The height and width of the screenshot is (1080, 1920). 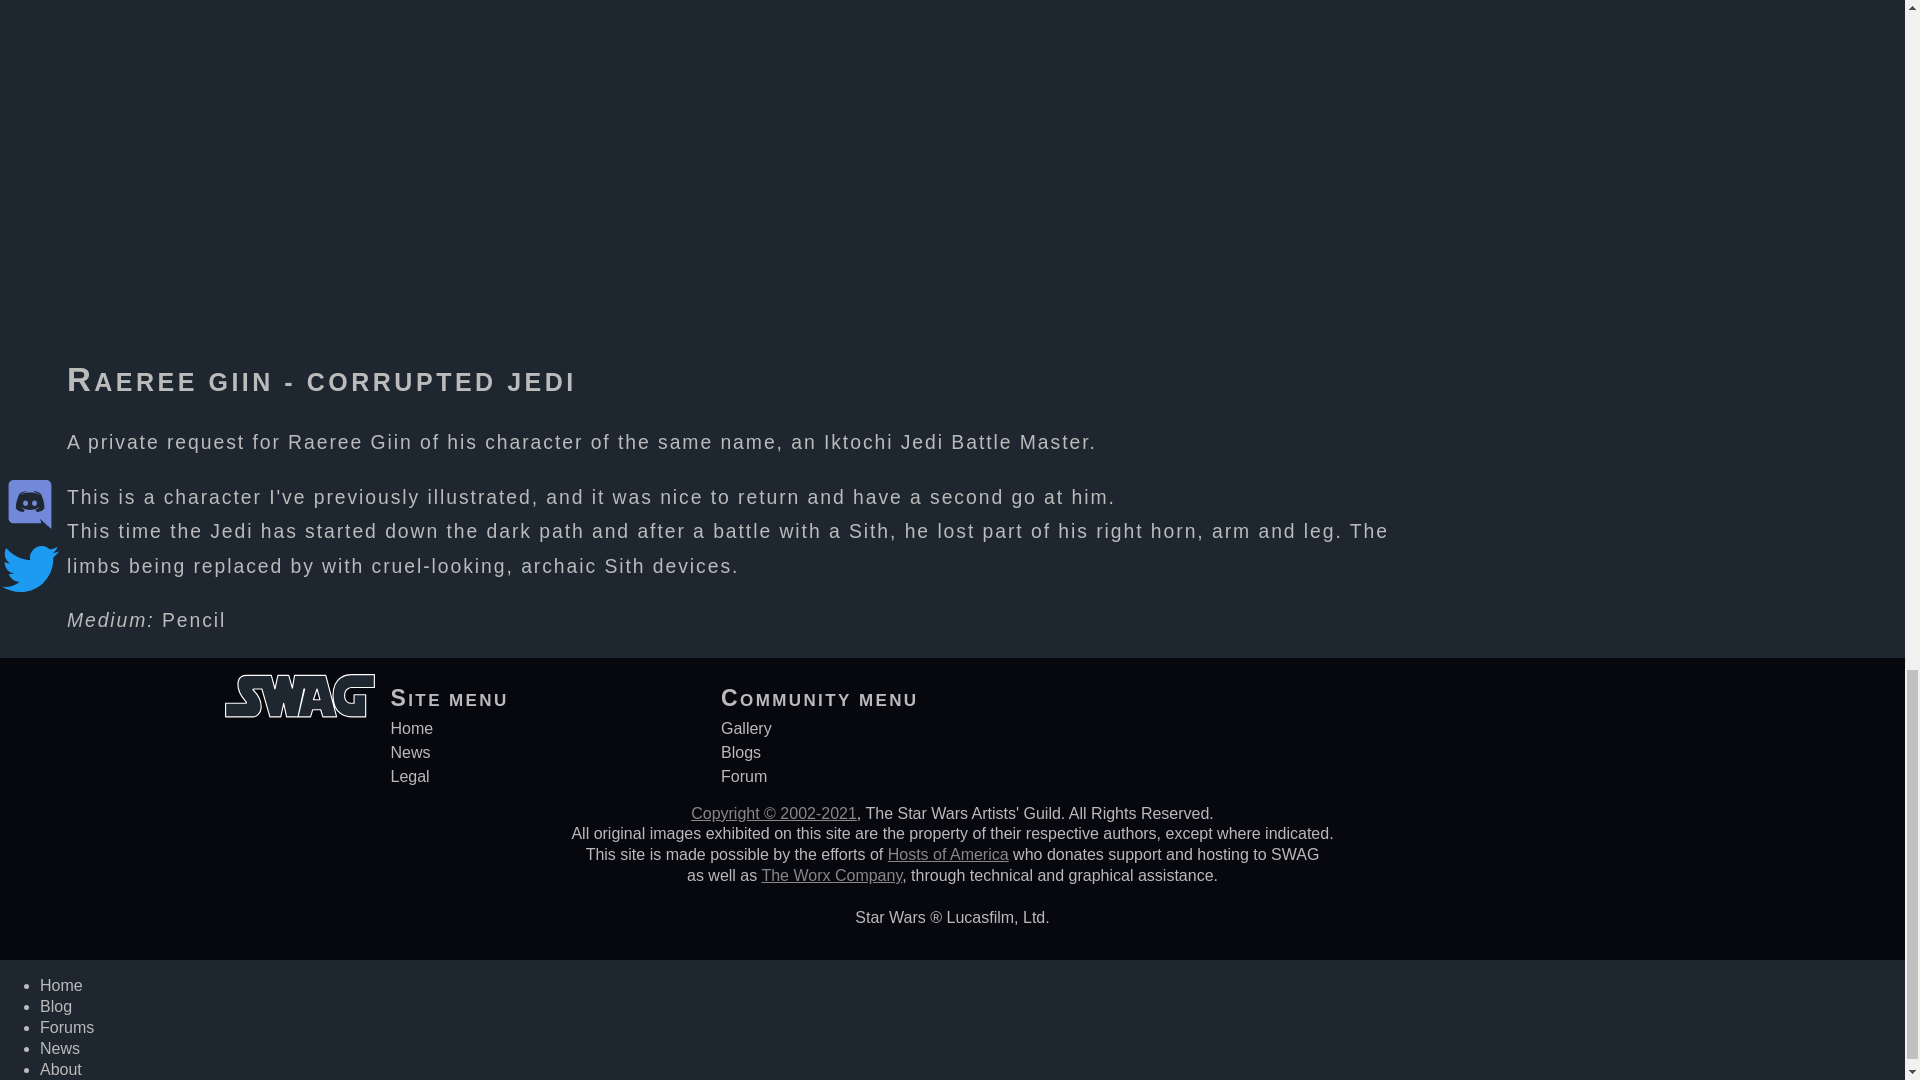 What do you see at coordinates (410, 752) in the screenshot?
I see `News` at bounding box center [410, 752].